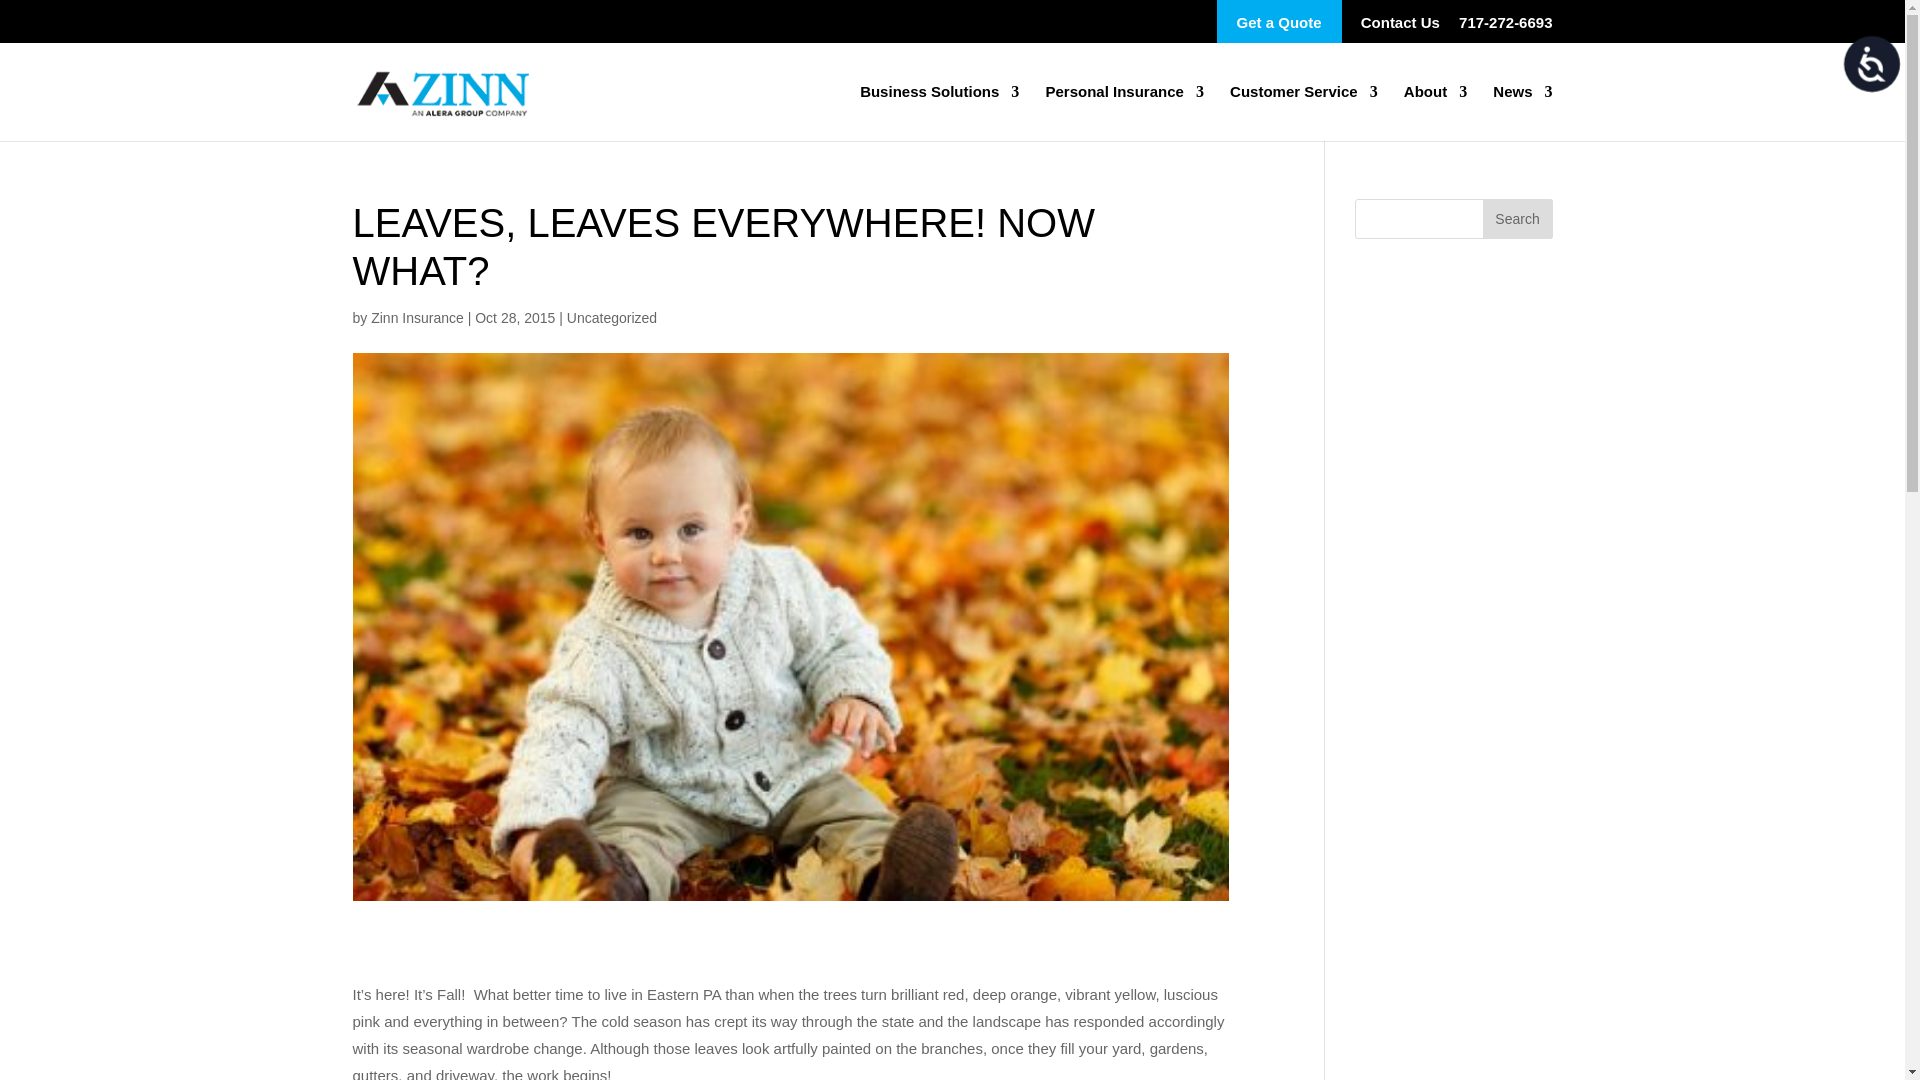 The height and width of the screenshot is (1080, 1920). What do you see at coordinates (1124, 113) in the screenshot?
I see `Personal Insurance` at bounding box center [1124, 113].